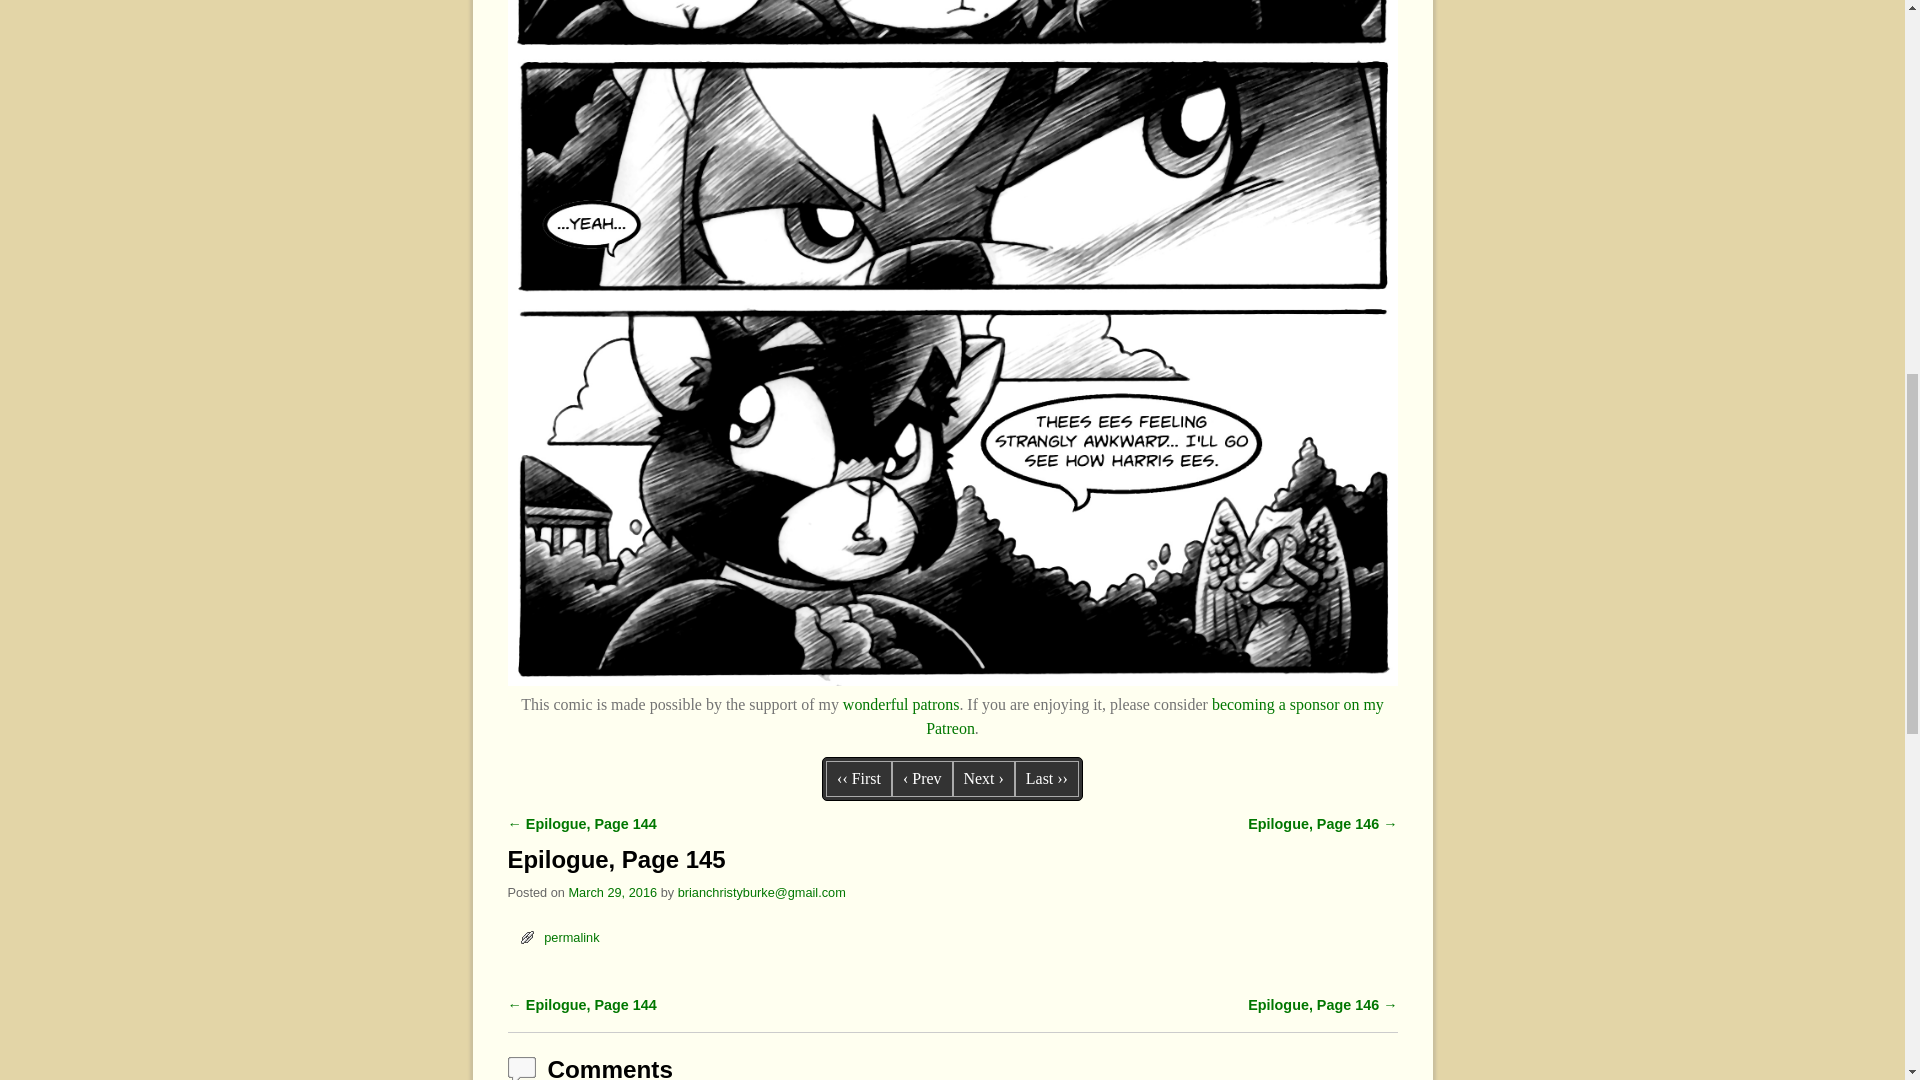 The height and width of the screenshot is (1080, 1920). Describe the element at coordinates (952, 680) in the screenshot. I see `Epilogue, Page 145` at that location.